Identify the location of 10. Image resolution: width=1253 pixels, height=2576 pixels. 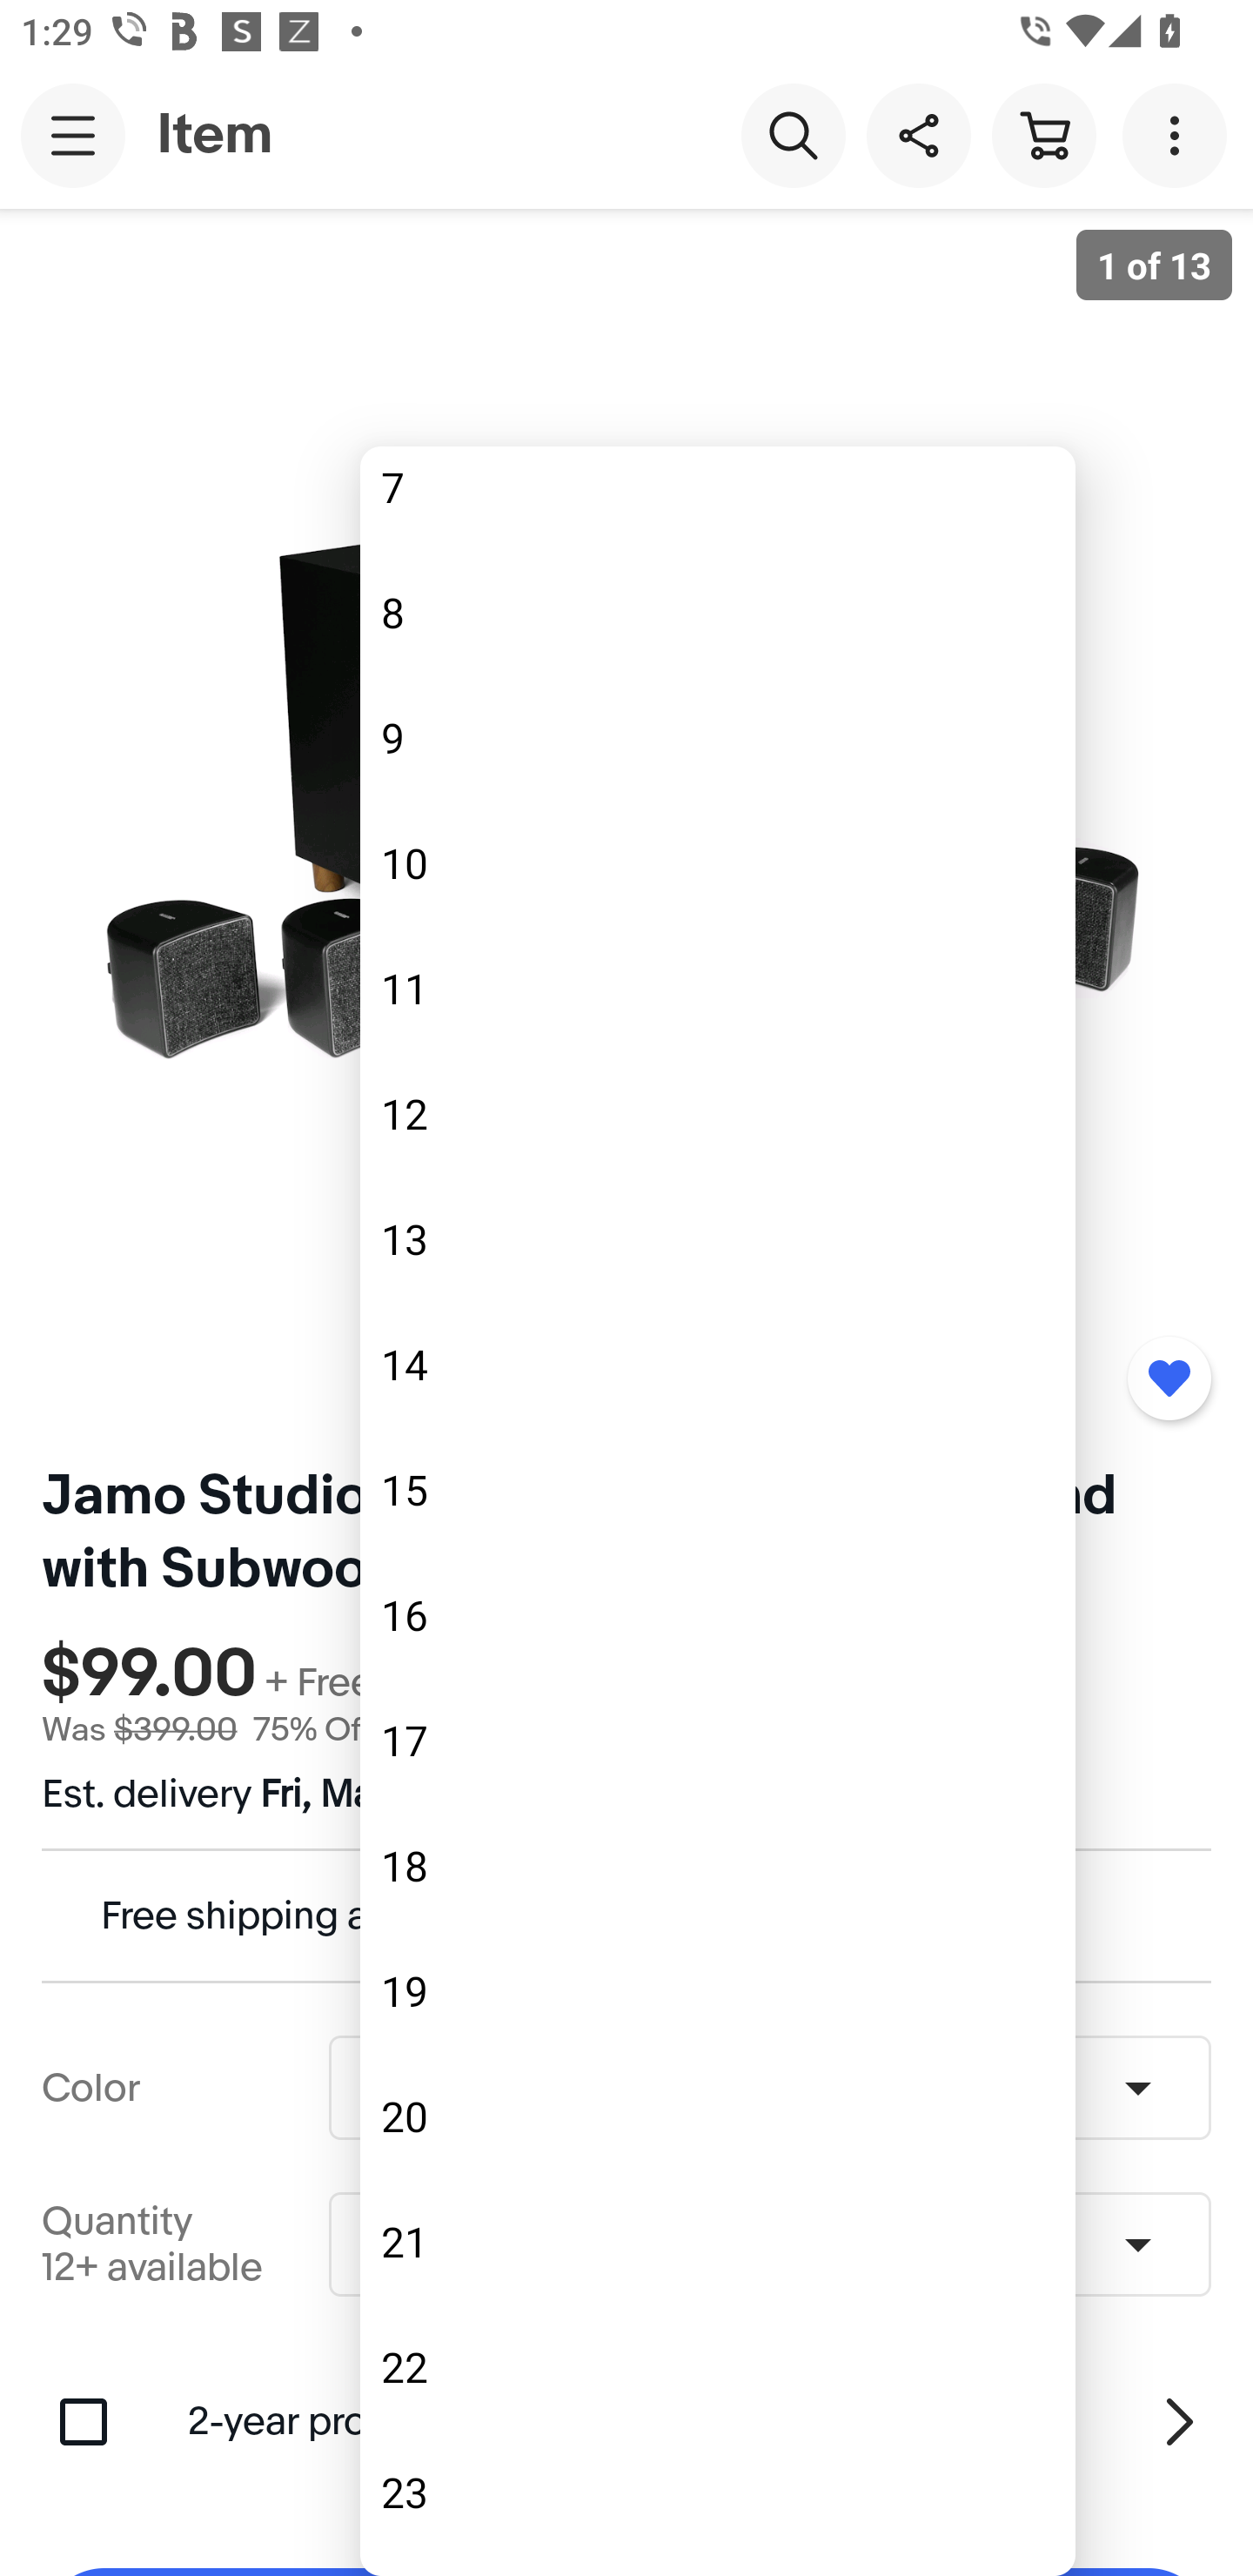
(717, 862).